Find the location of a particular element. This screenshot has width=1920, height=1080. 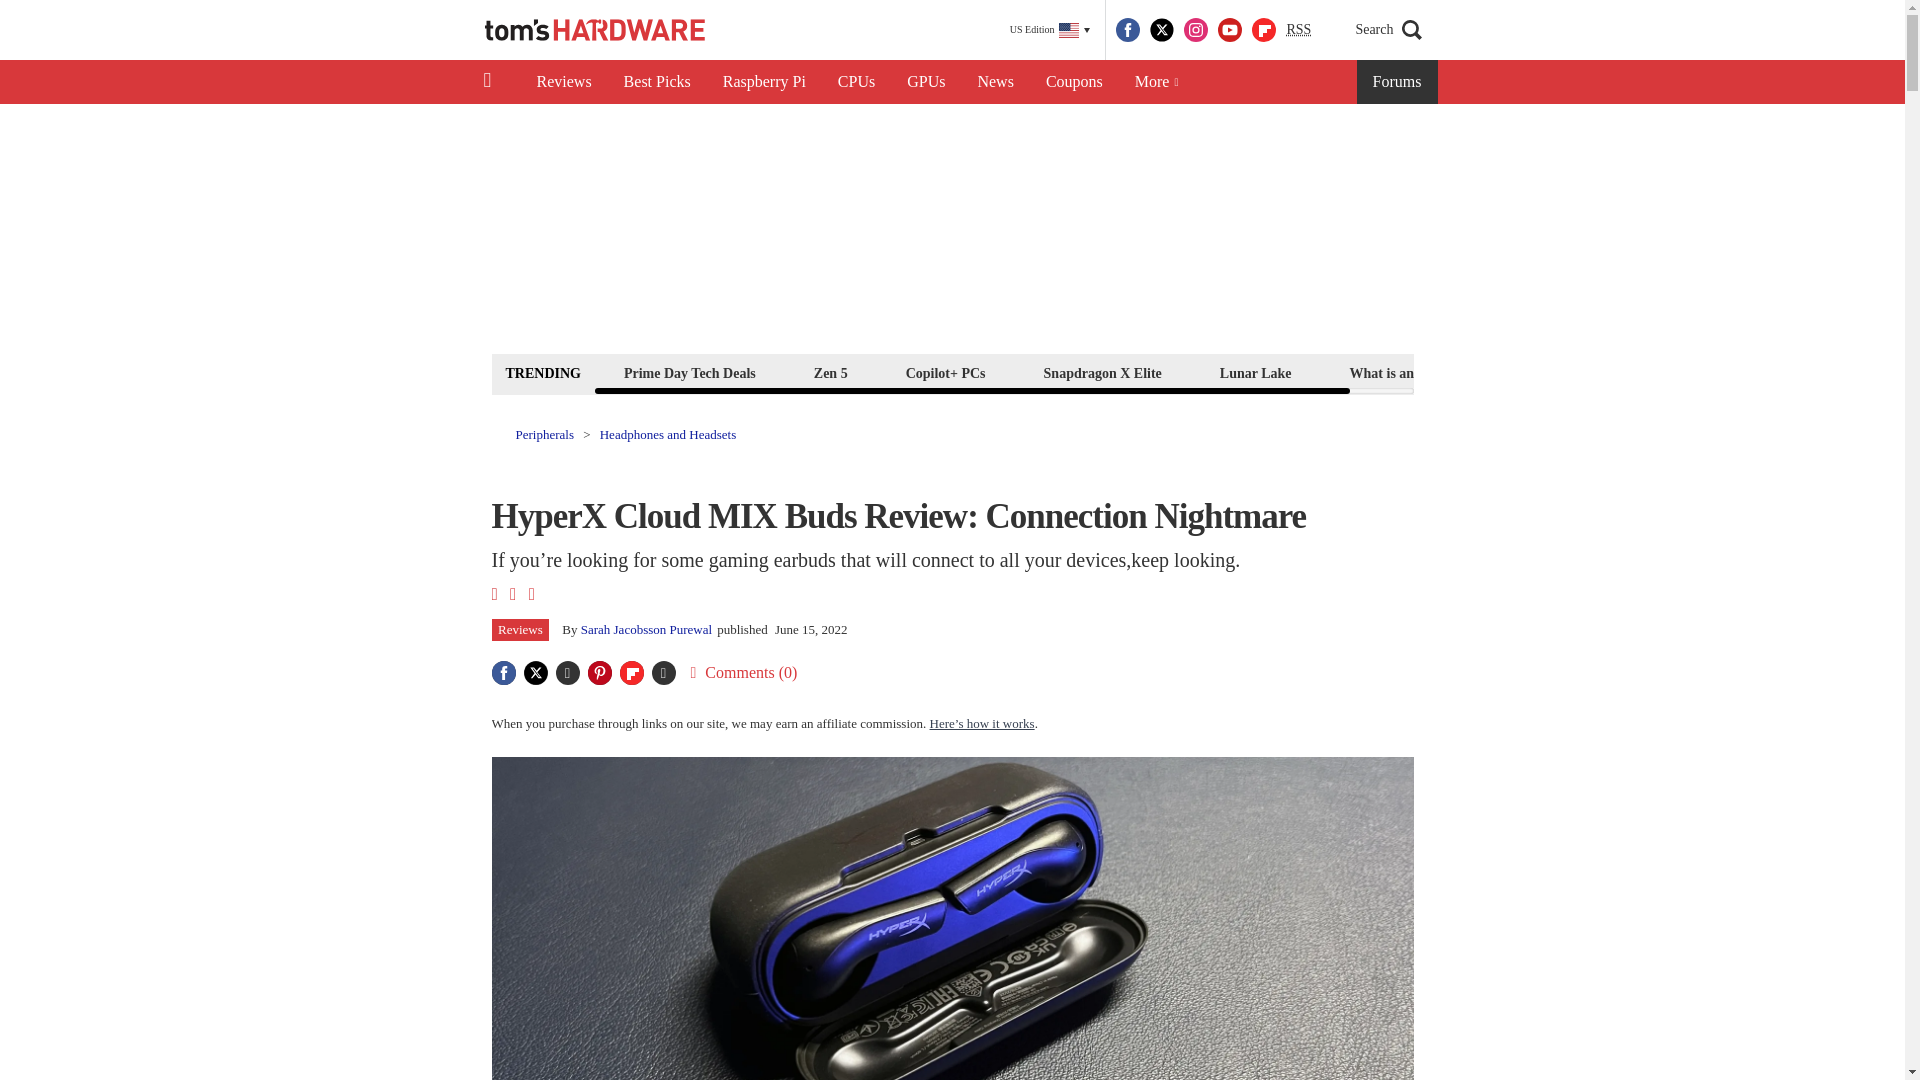

Raspberry Pi is located at coordinates (764, 82).